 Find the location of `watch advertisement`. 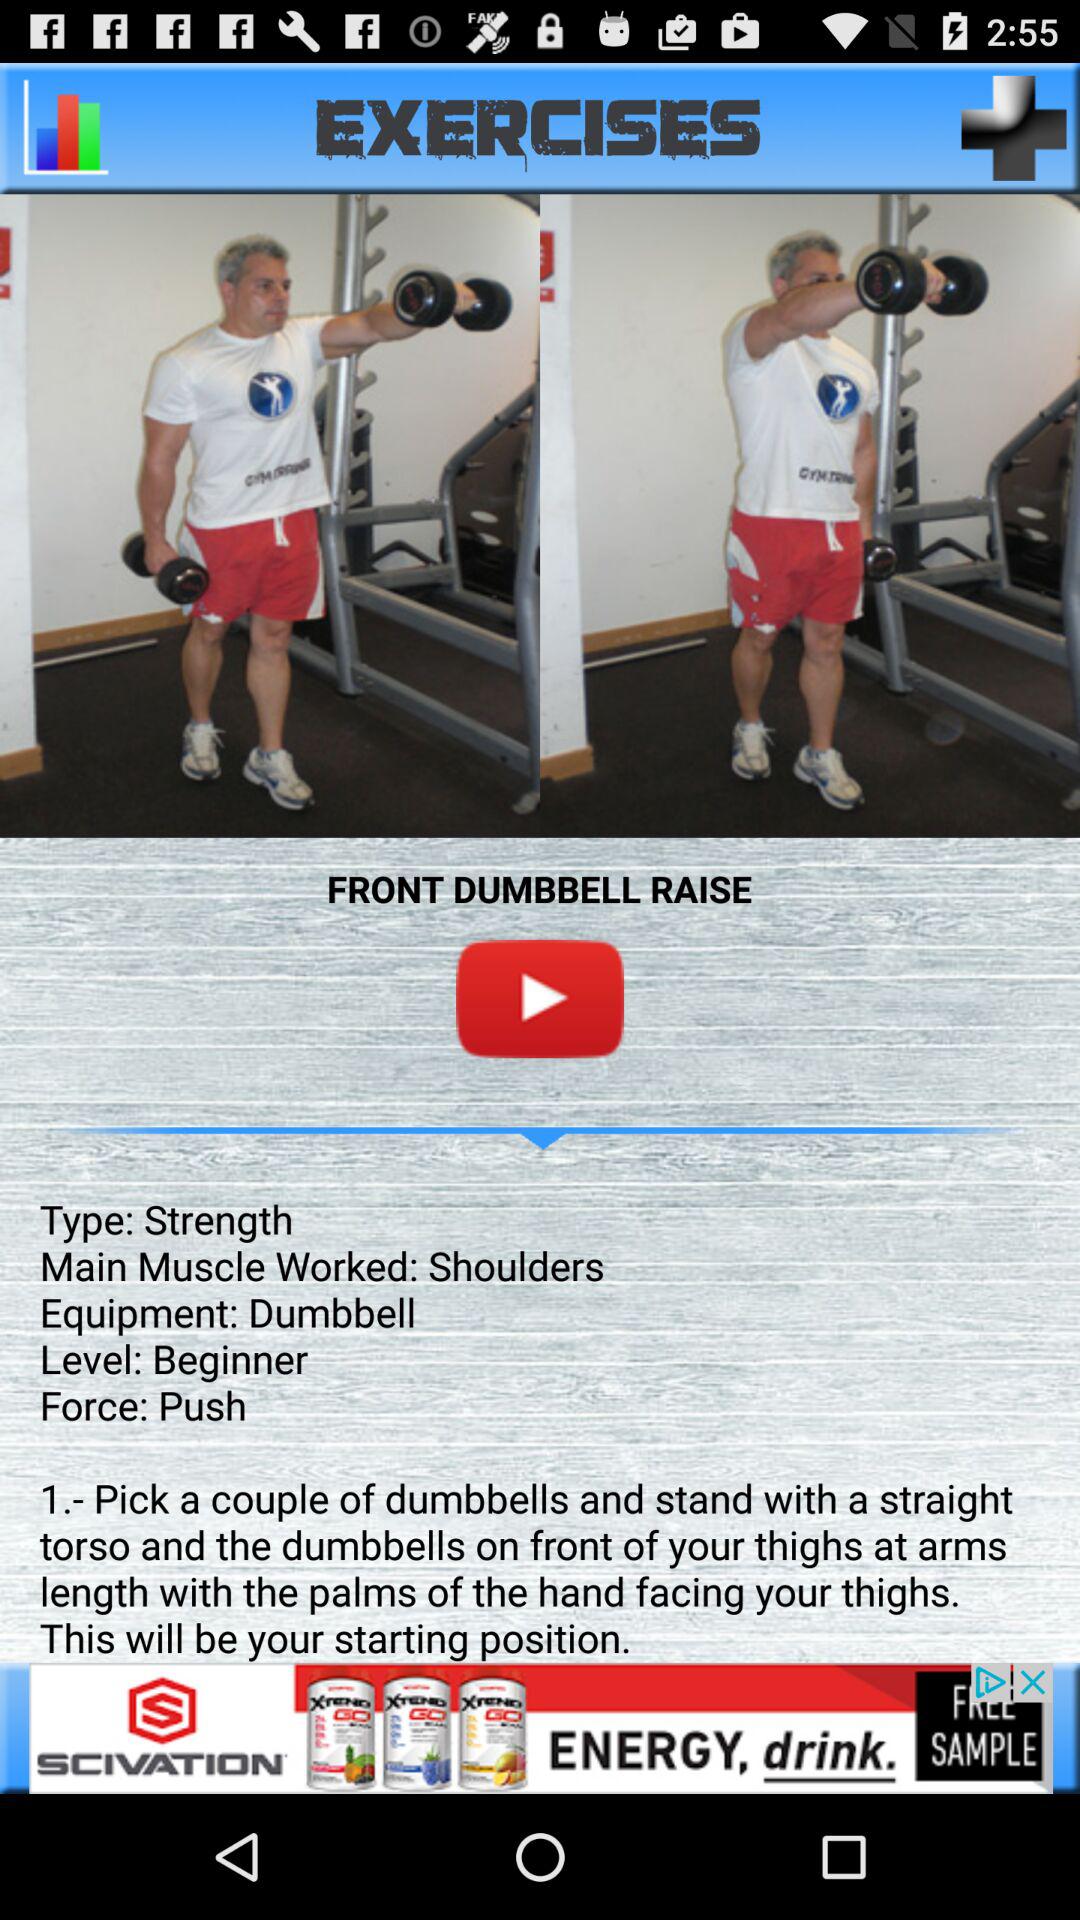

watch advertisement is located at coordinates (540, 1728).